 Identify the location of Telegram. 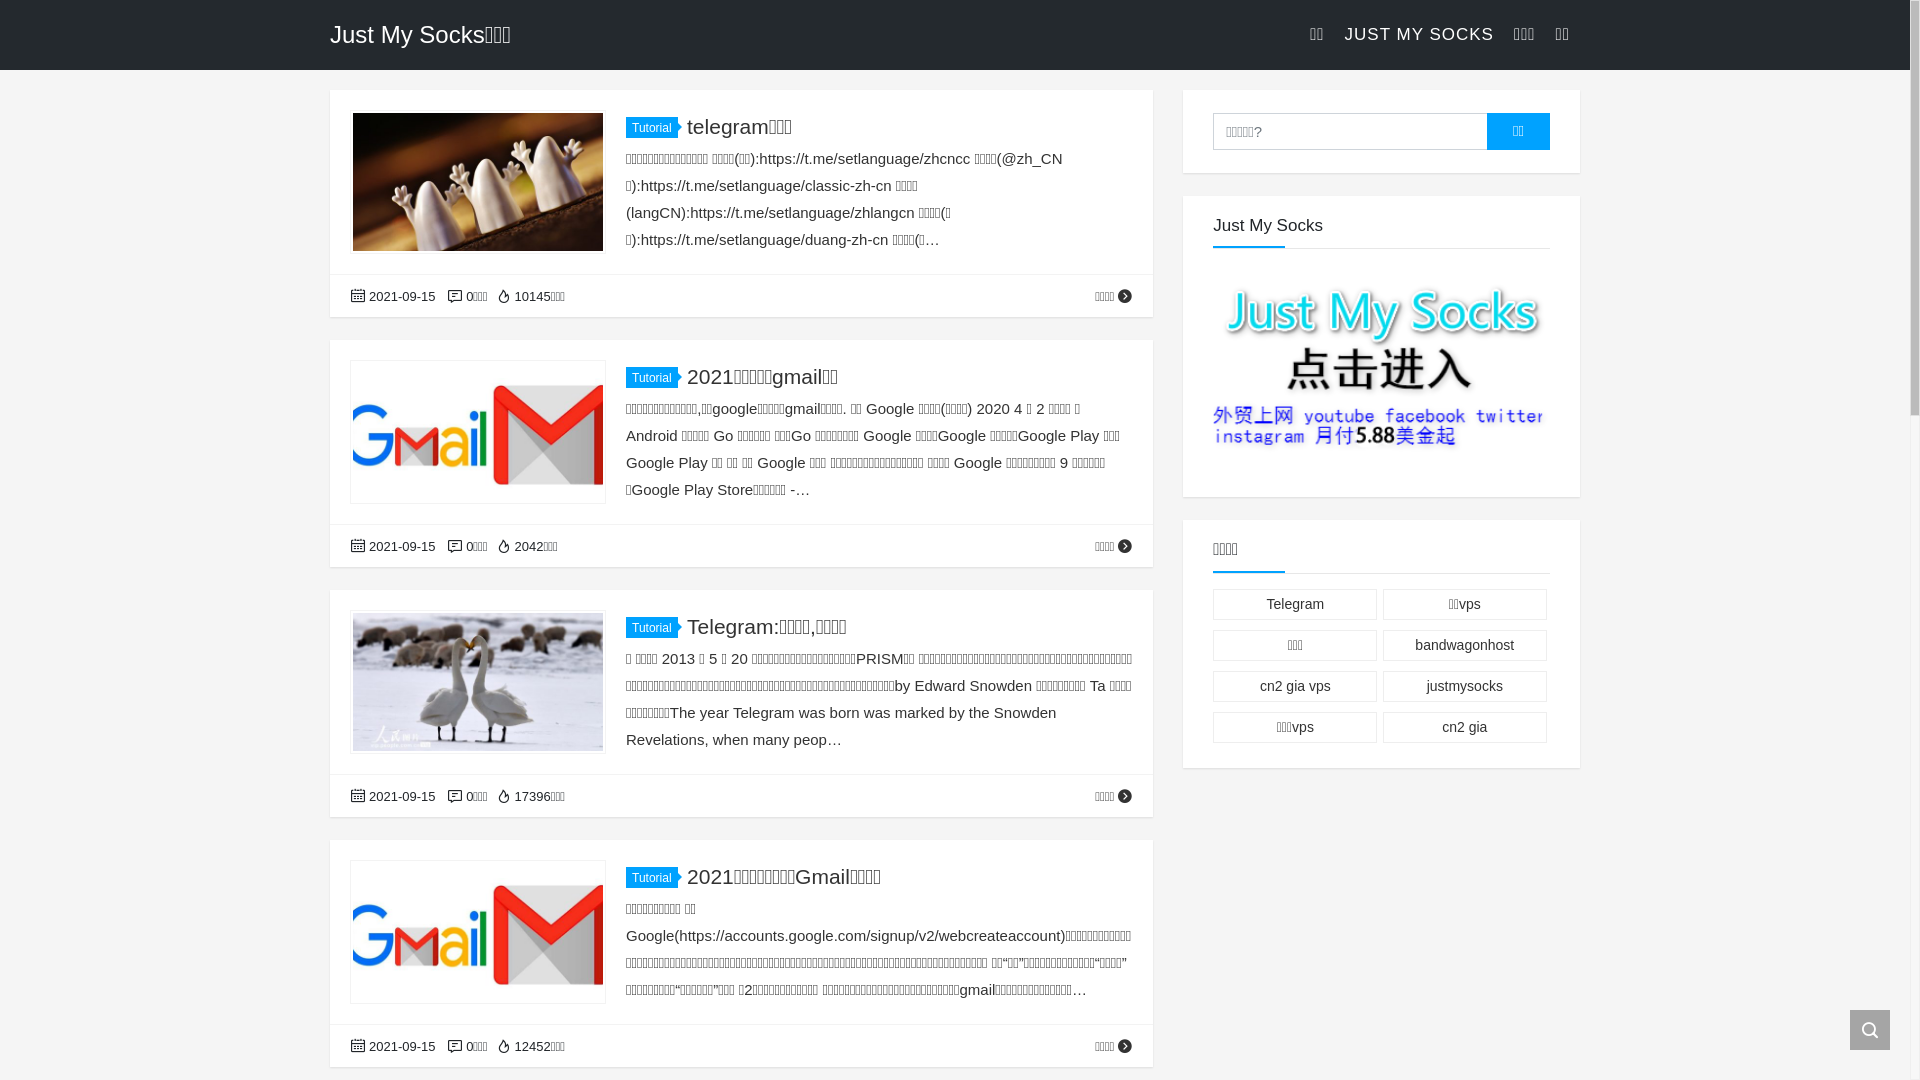
(1295, 604).